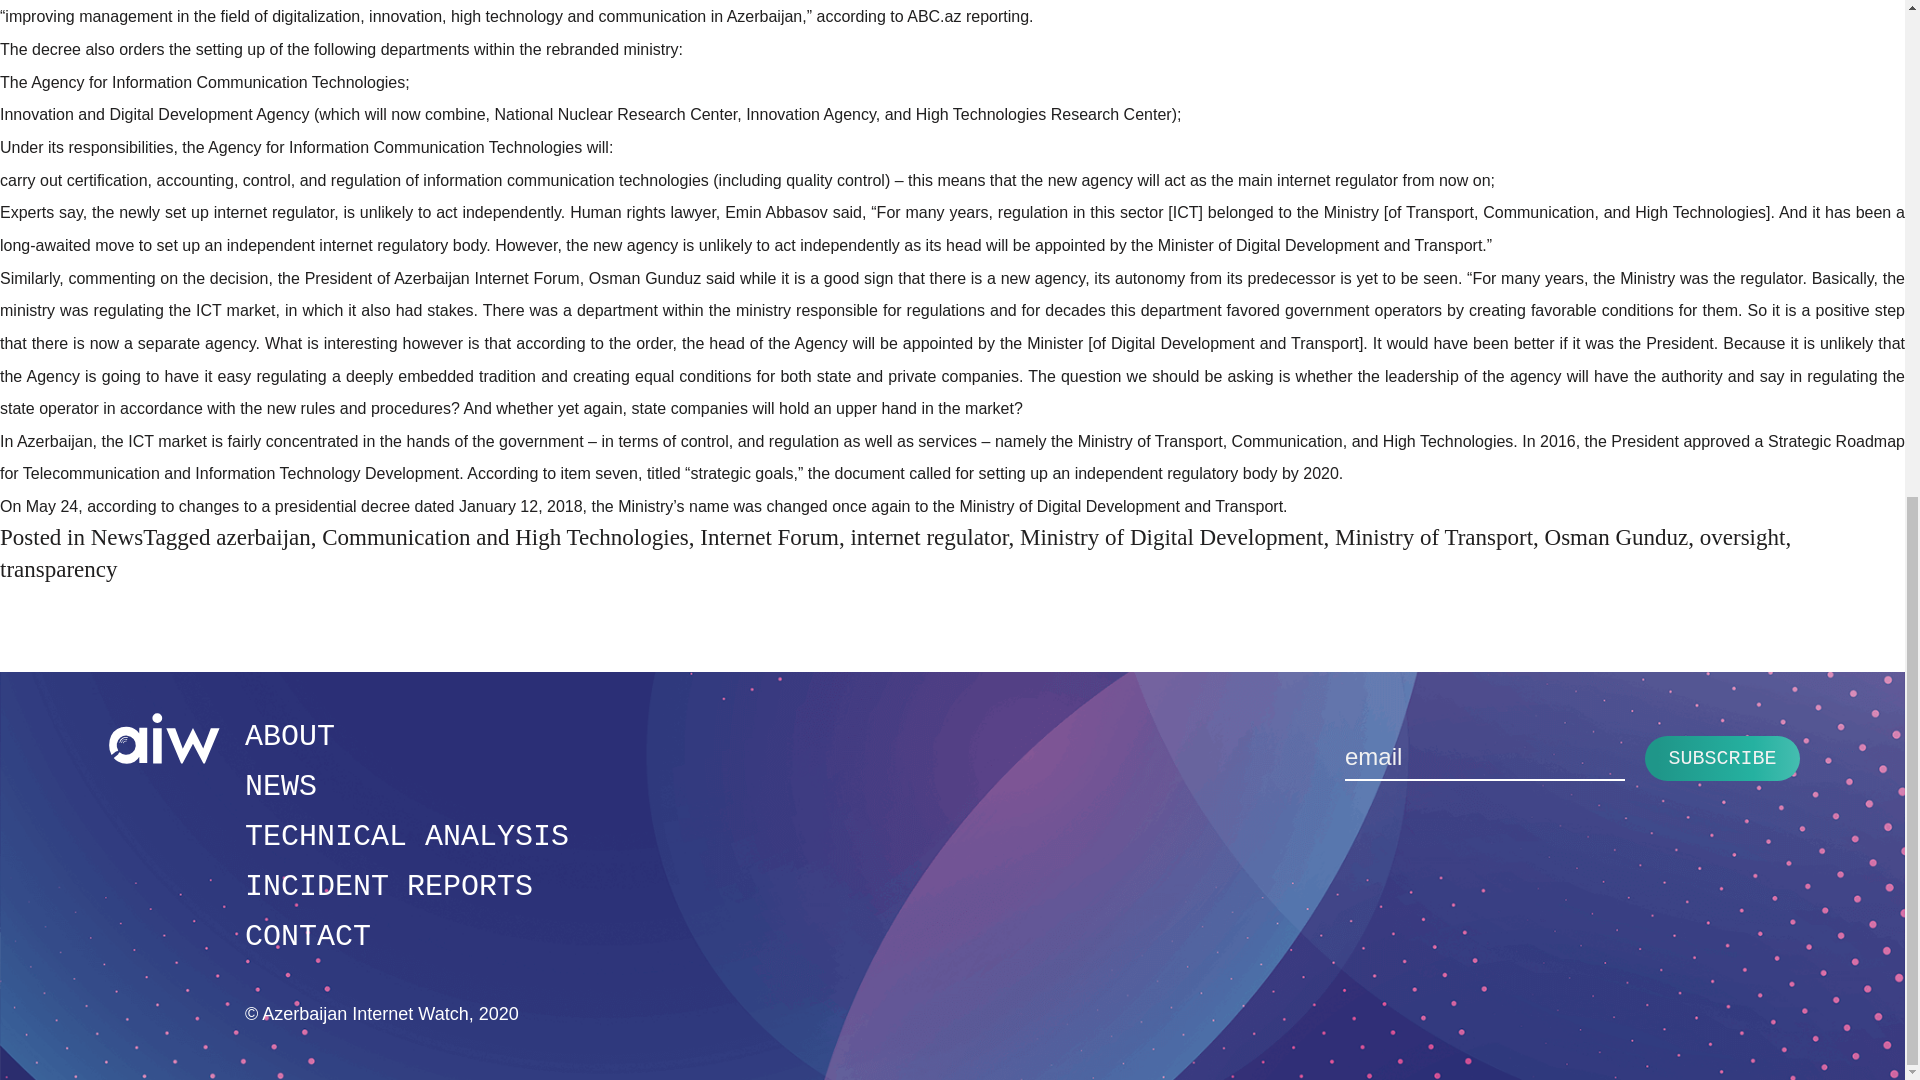 This screenshot has width=1920, height=1080. I want to click on concentrated, so click(312, 442).